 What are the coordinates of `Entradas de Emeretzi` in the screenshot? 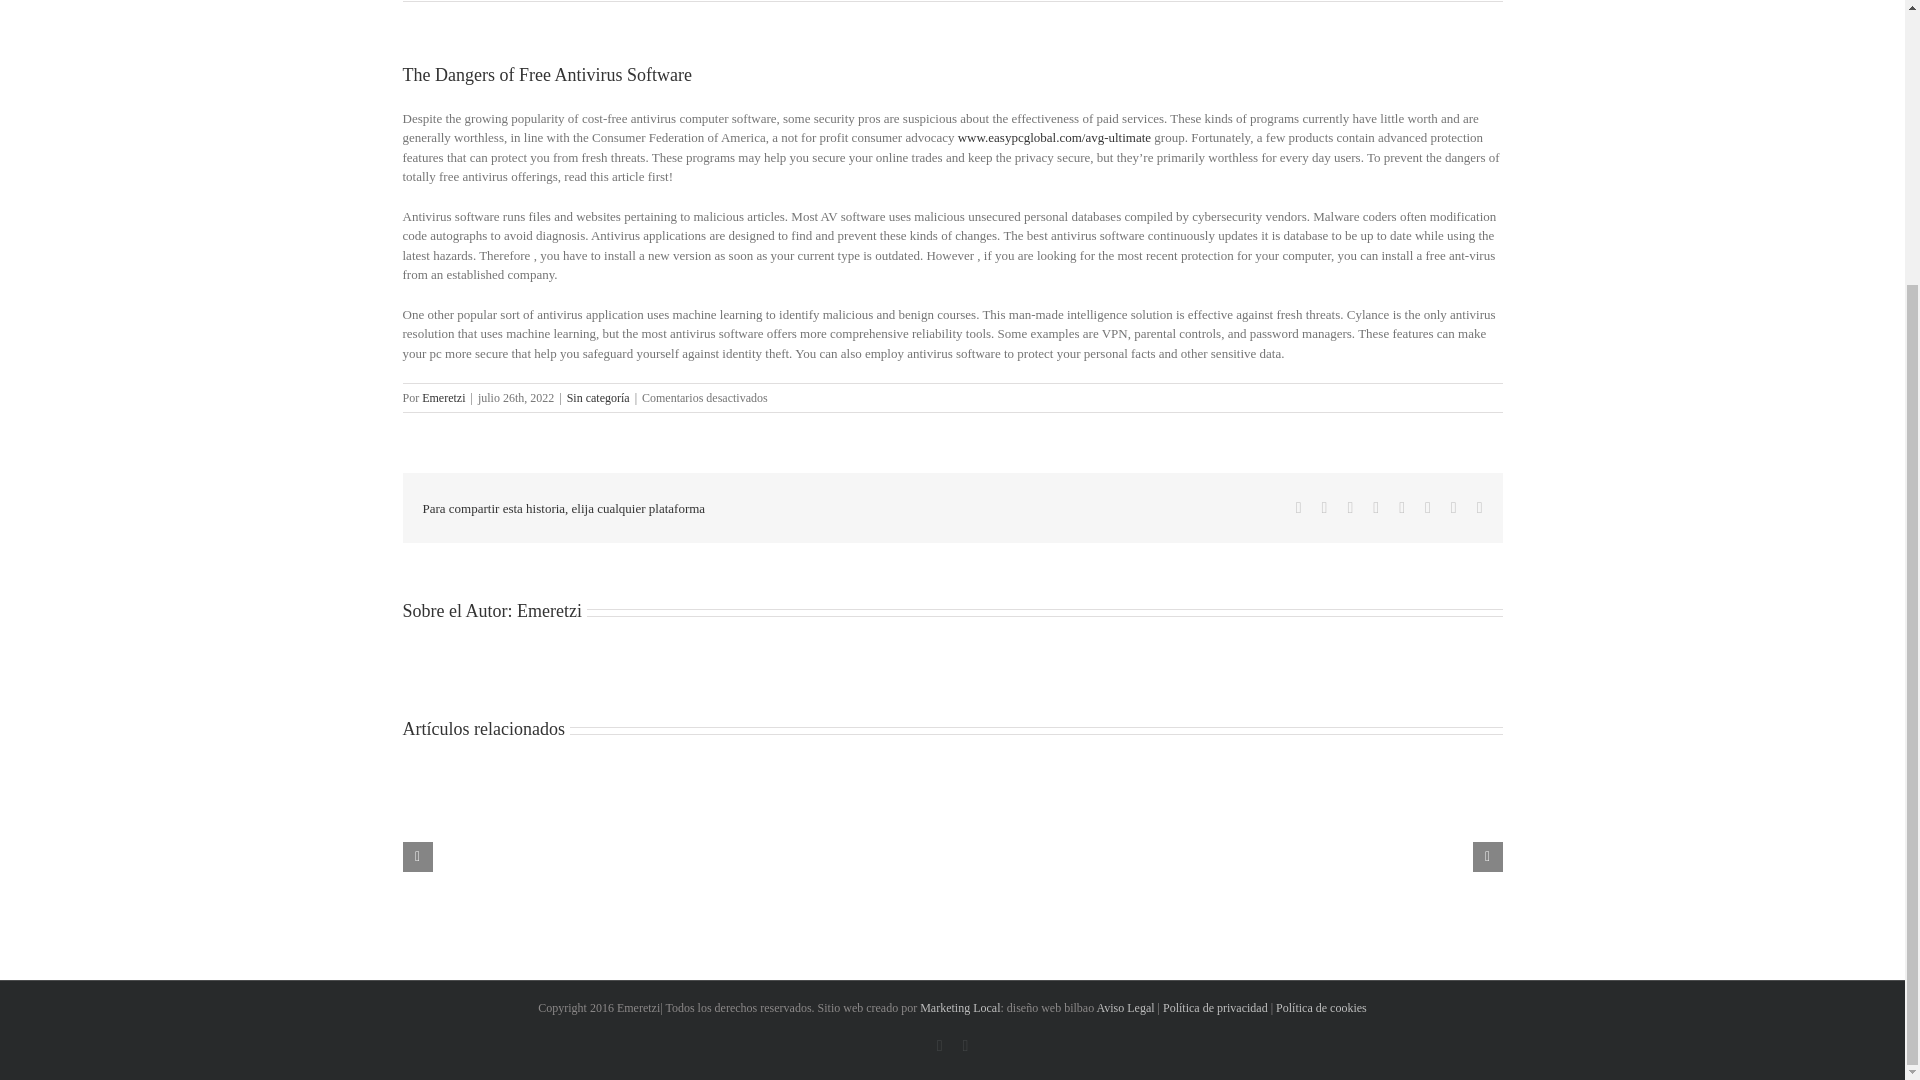 It's located at (548, 610).